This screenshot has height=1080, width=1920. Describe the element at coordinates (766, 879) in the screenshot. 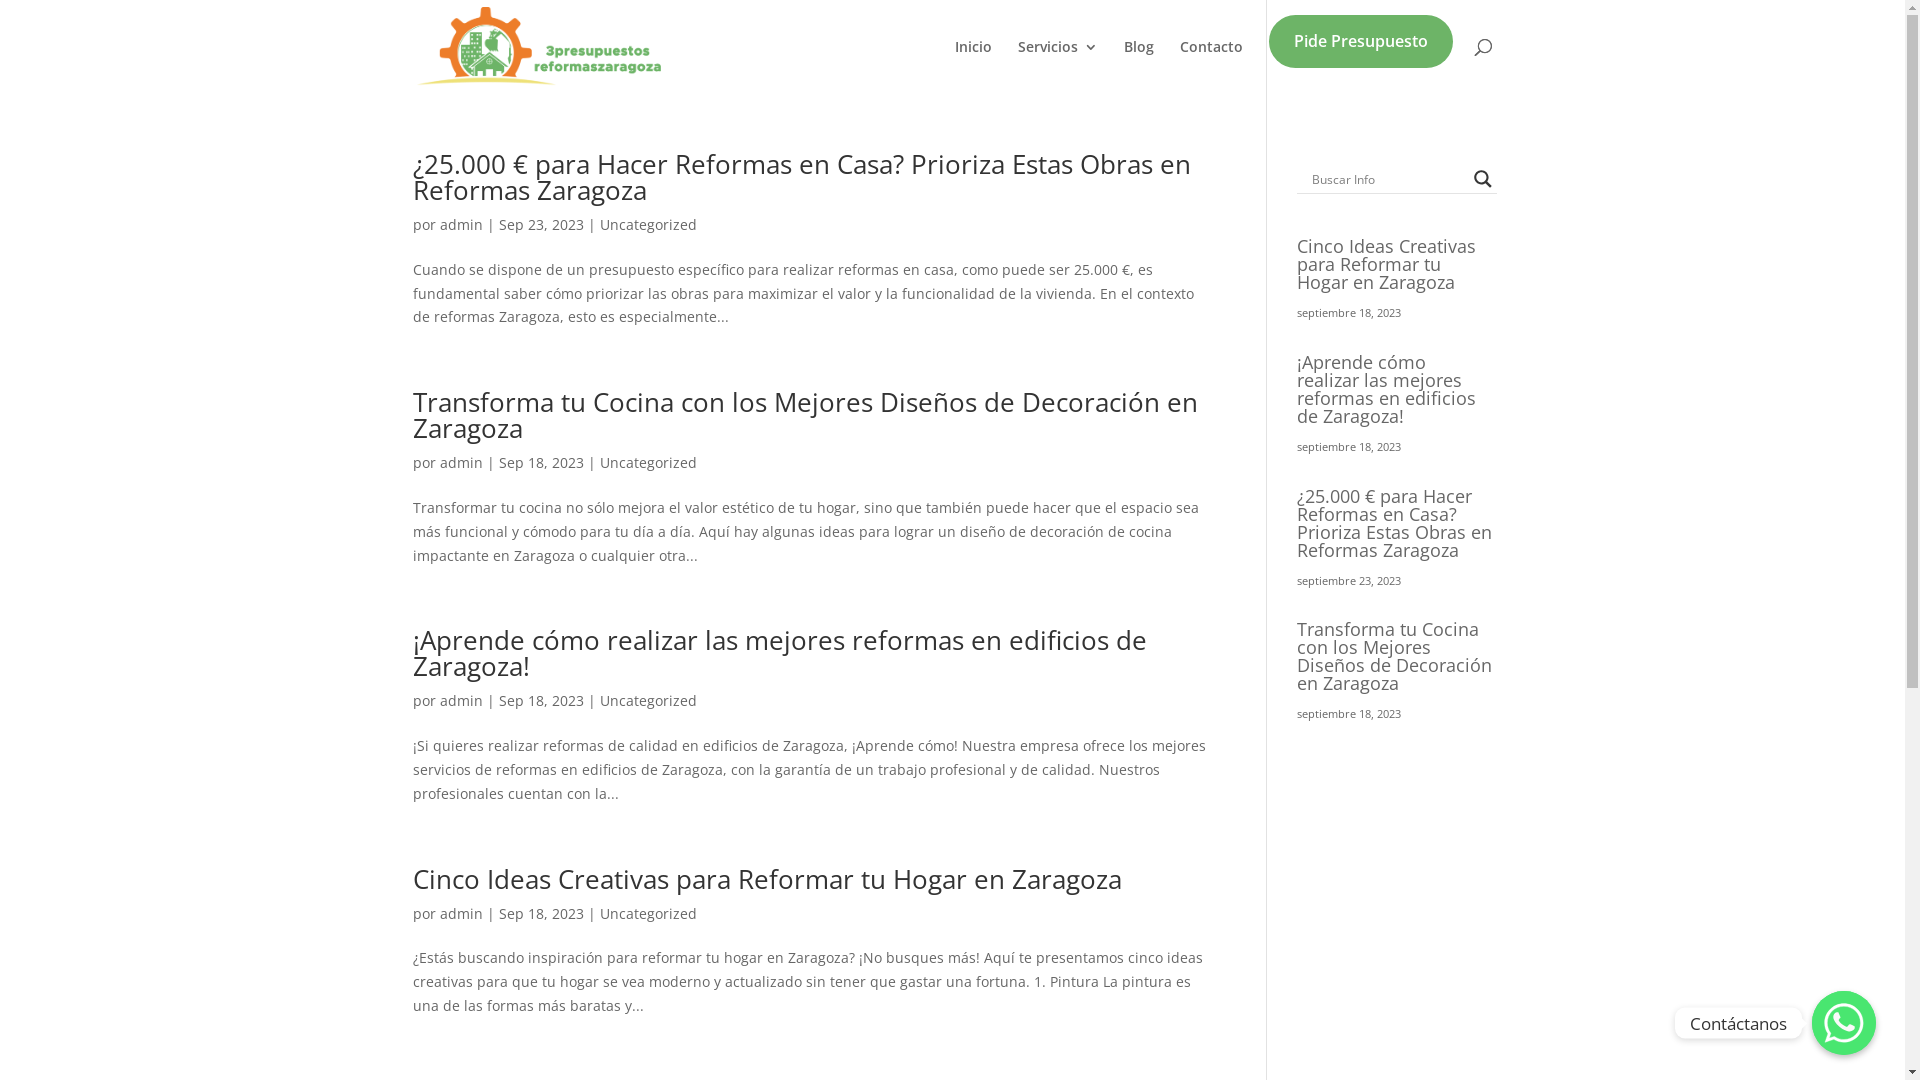

I see `Cinco Ideas Creativas para Reformar tu Hogar en Zaragoza` at that location.